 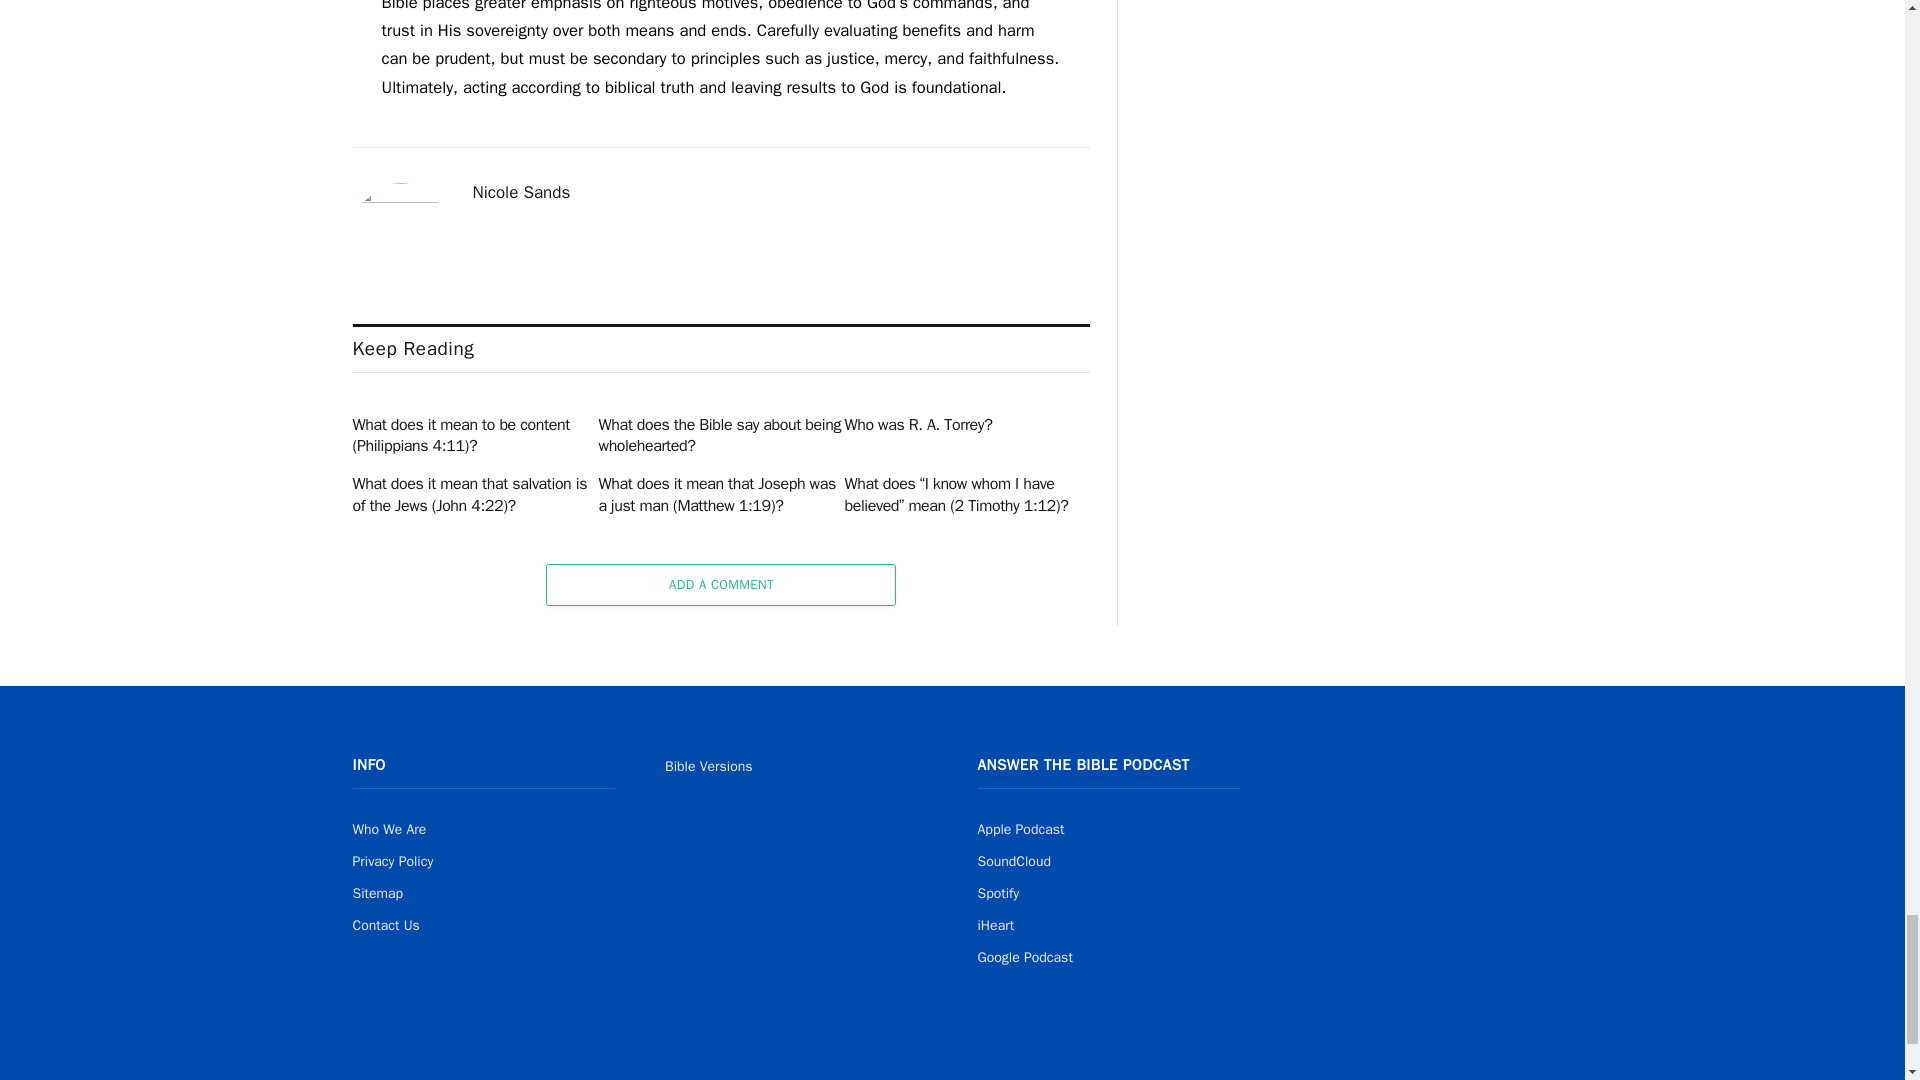 What do you see at coordinates (388, 829) in the screenshot?
I see `Who We Are` at bounding box center [388, 829].